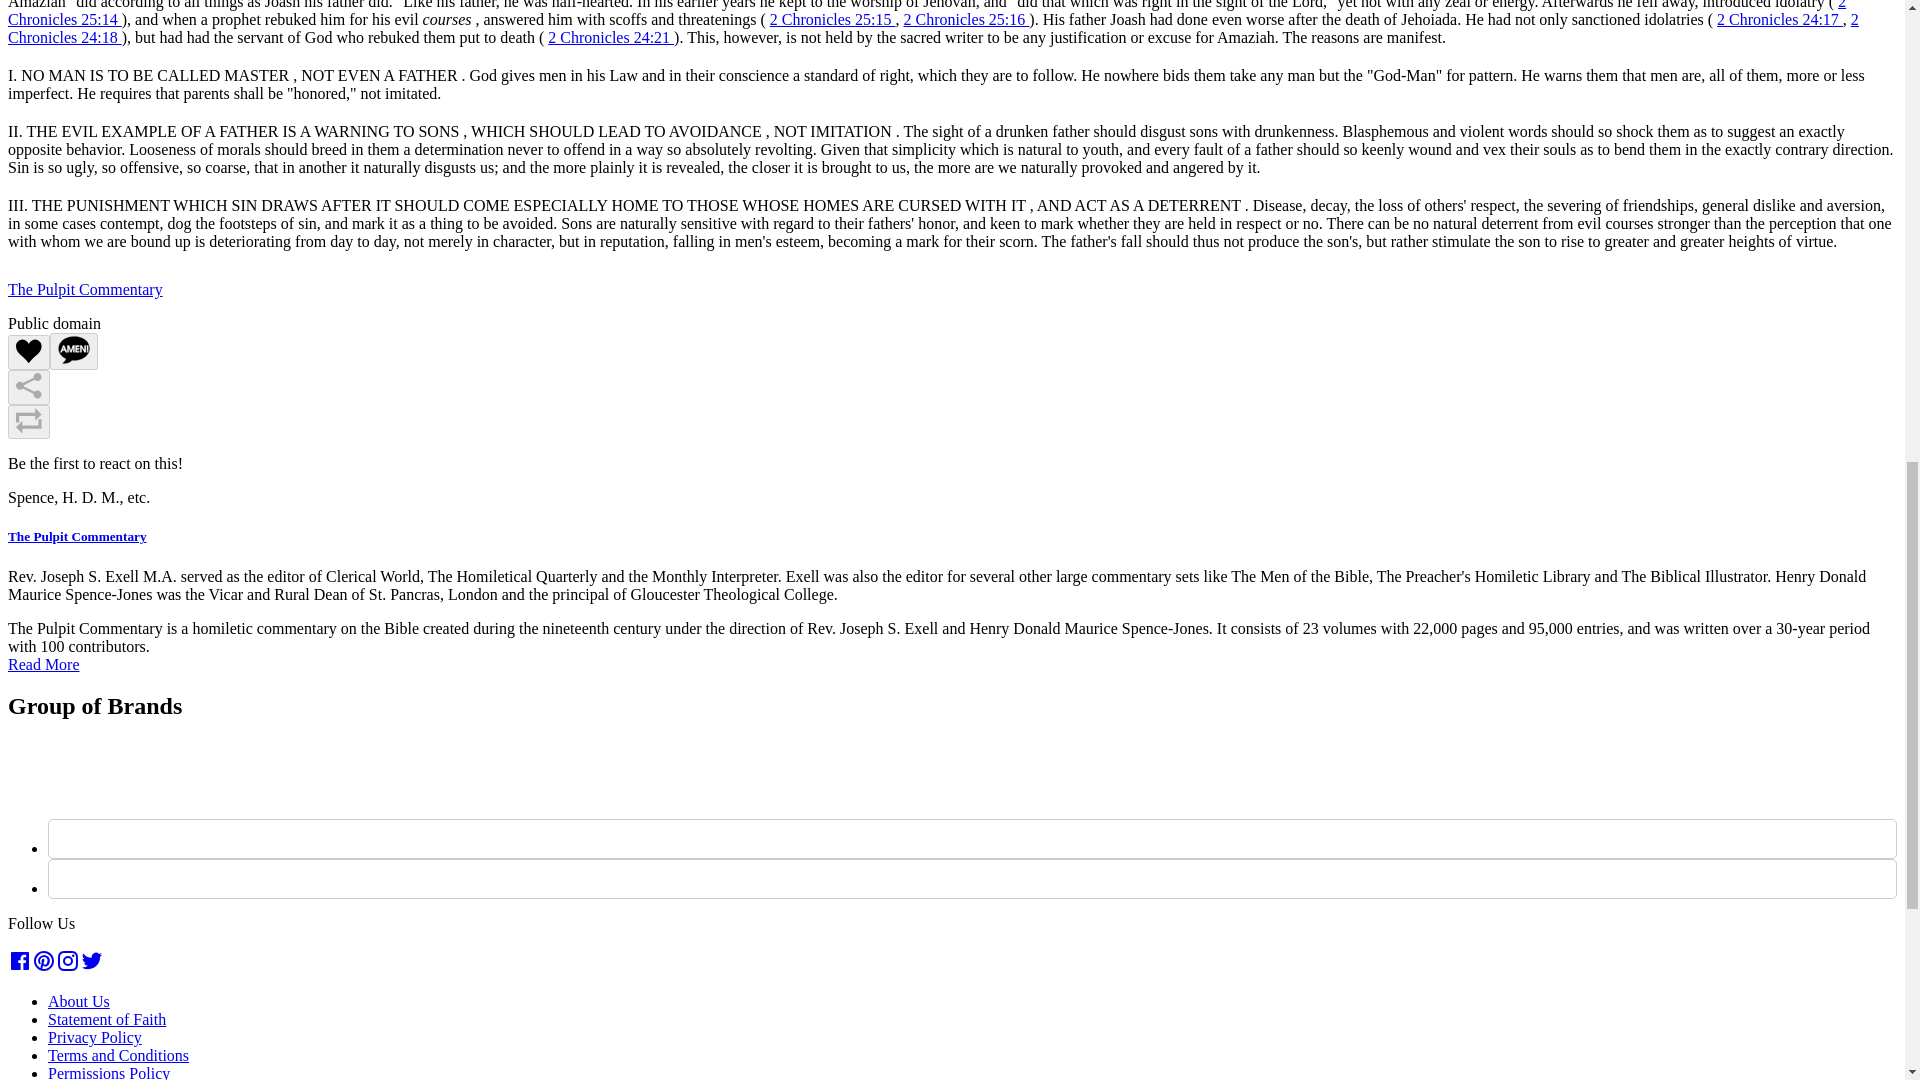 The height and width of the screenshot is (1080, 1920). What do you see at coordinates (1780, 19) in the screenshot?
I see `Bible Passages -  2 Chronicles 24:17  - click to view detail` at bounding box center [1780, 19].